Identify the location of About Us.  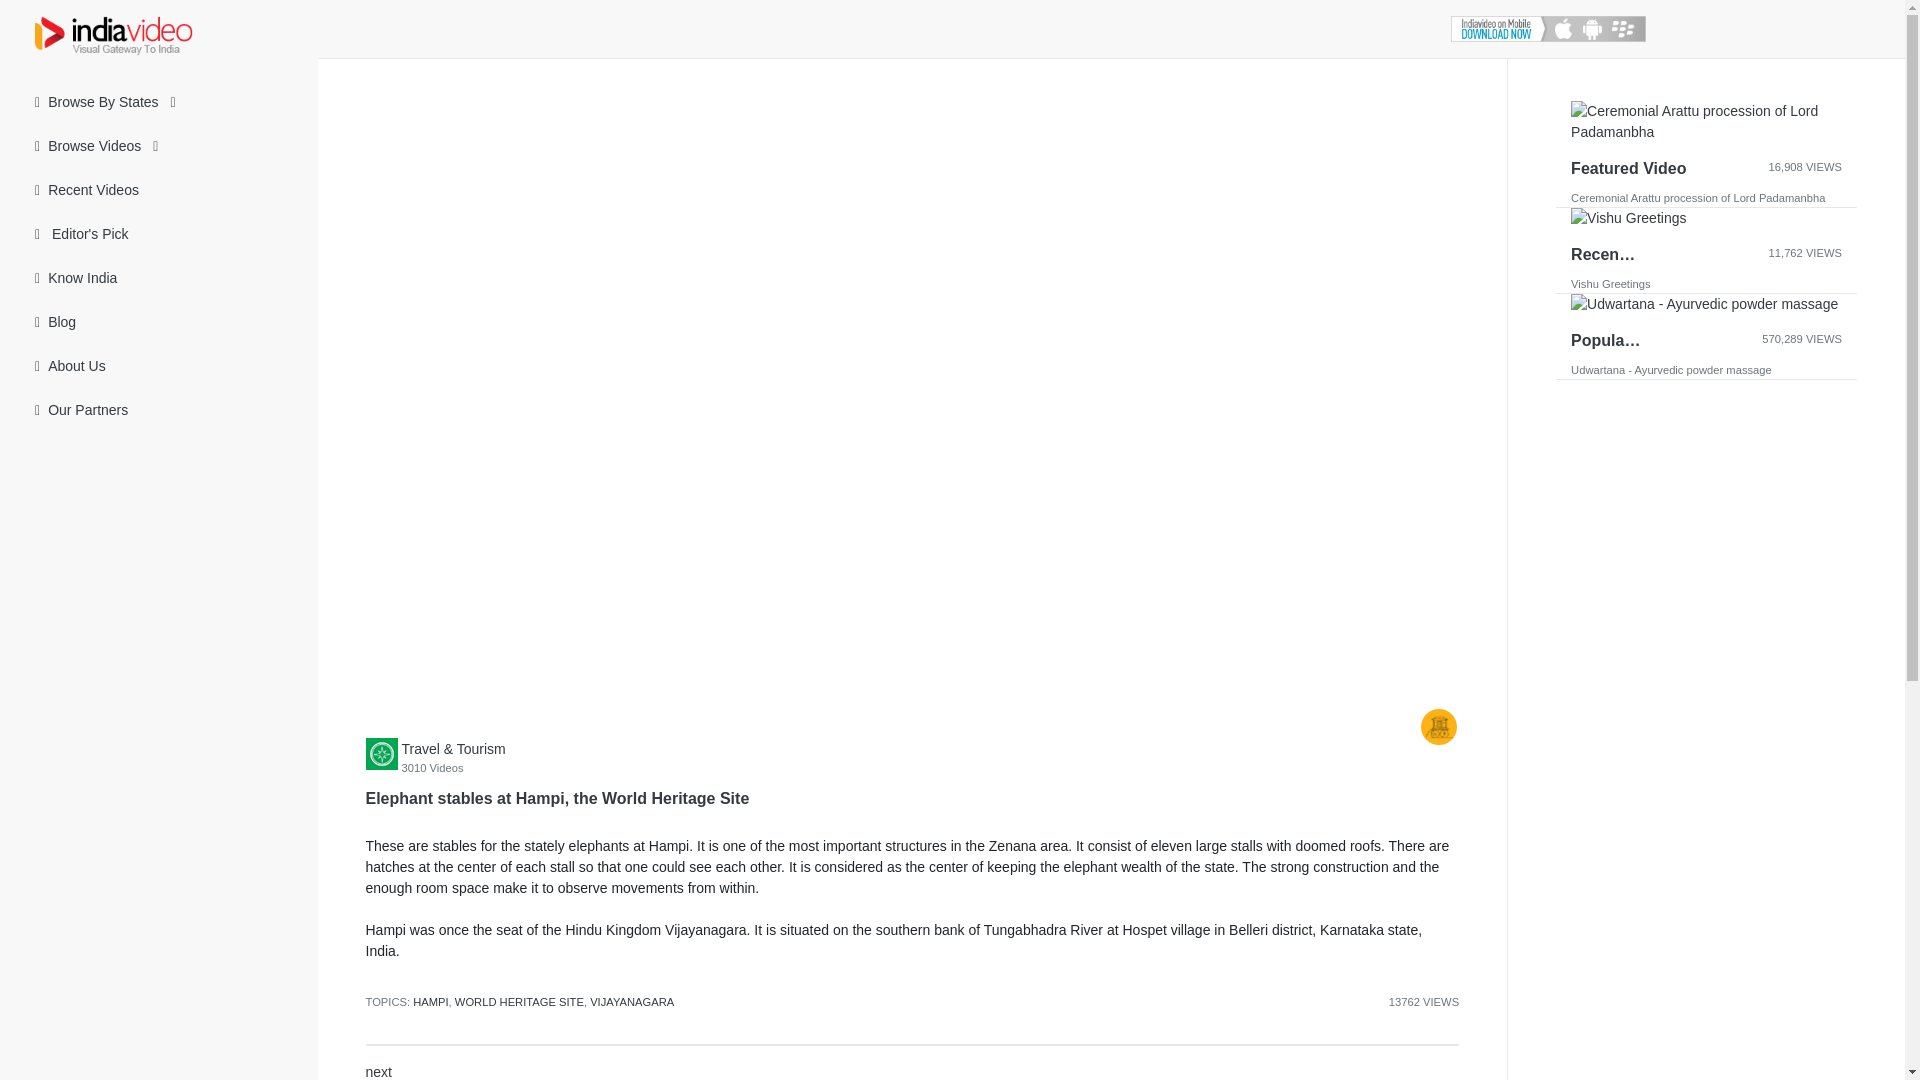
(159, 366).